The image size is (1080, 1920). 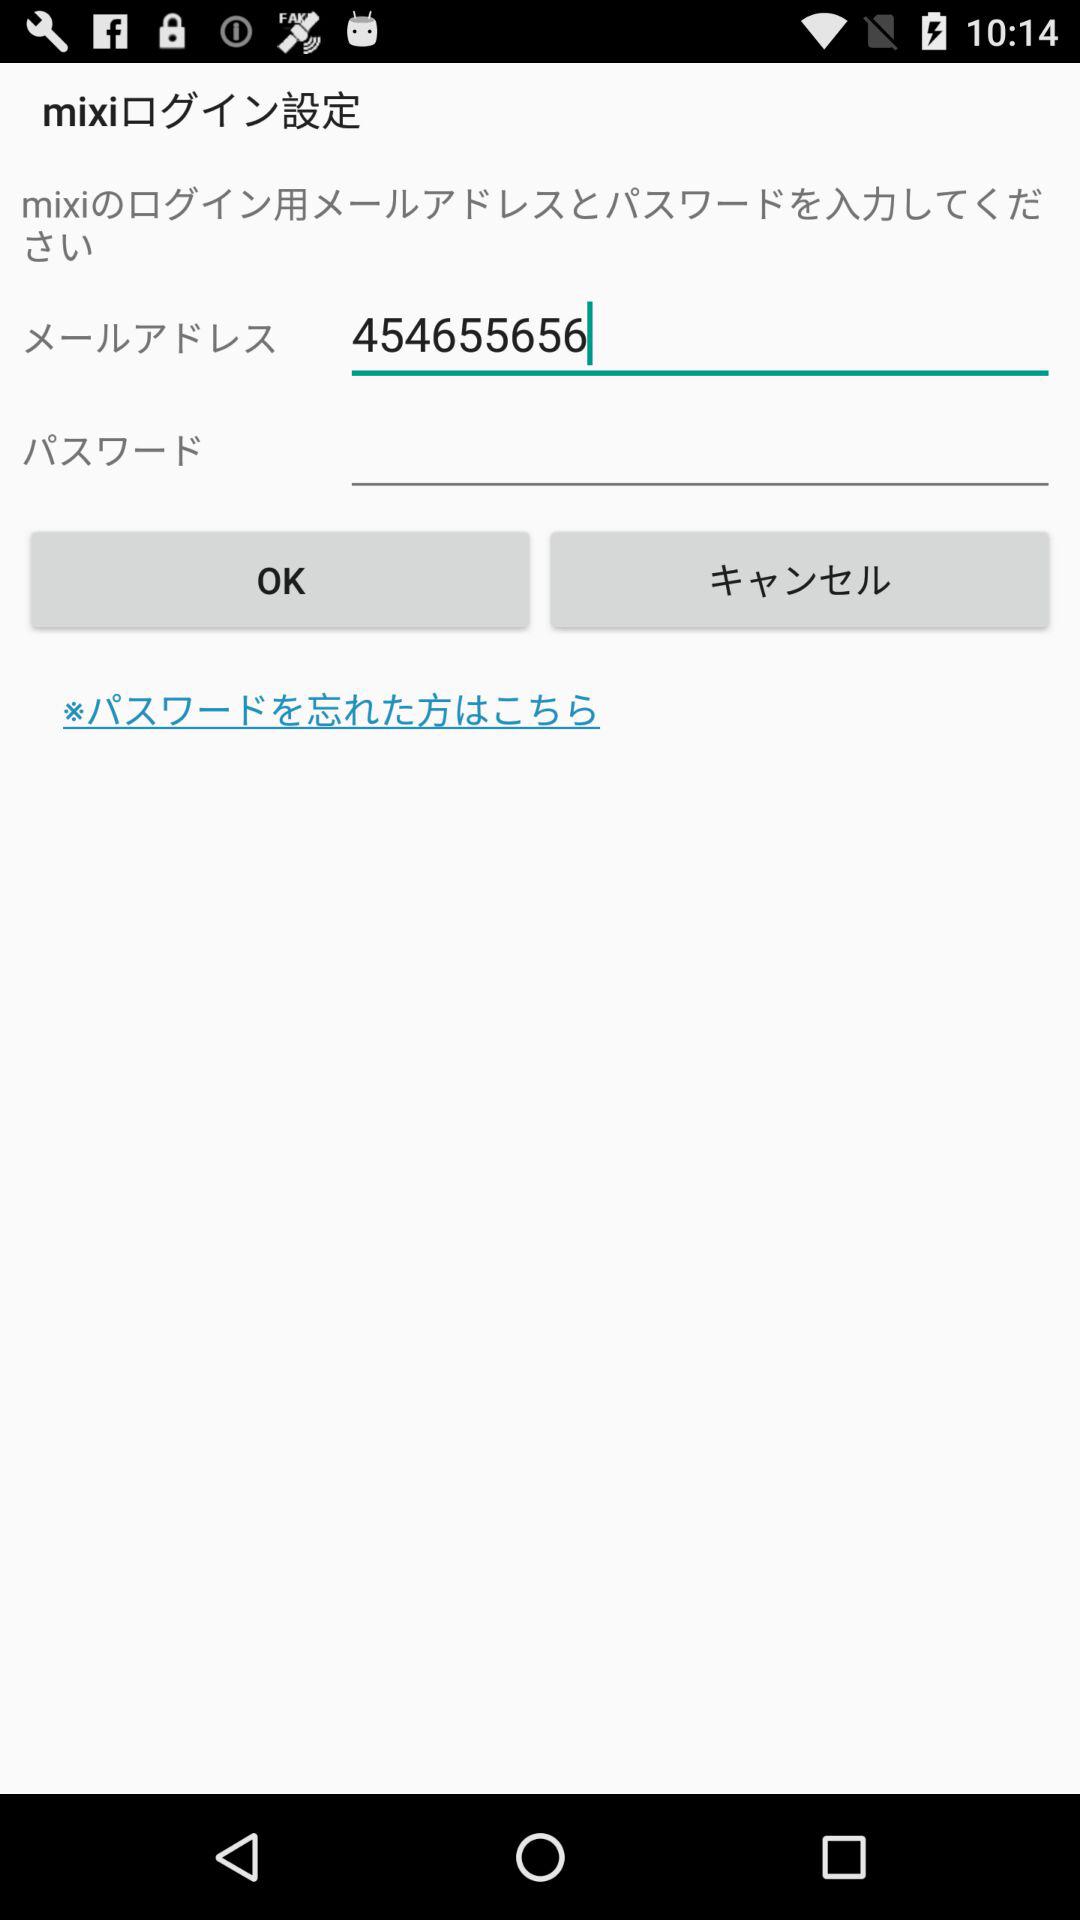 I want to click on select item to the right of the ok icon, so click(x=799, y=579).